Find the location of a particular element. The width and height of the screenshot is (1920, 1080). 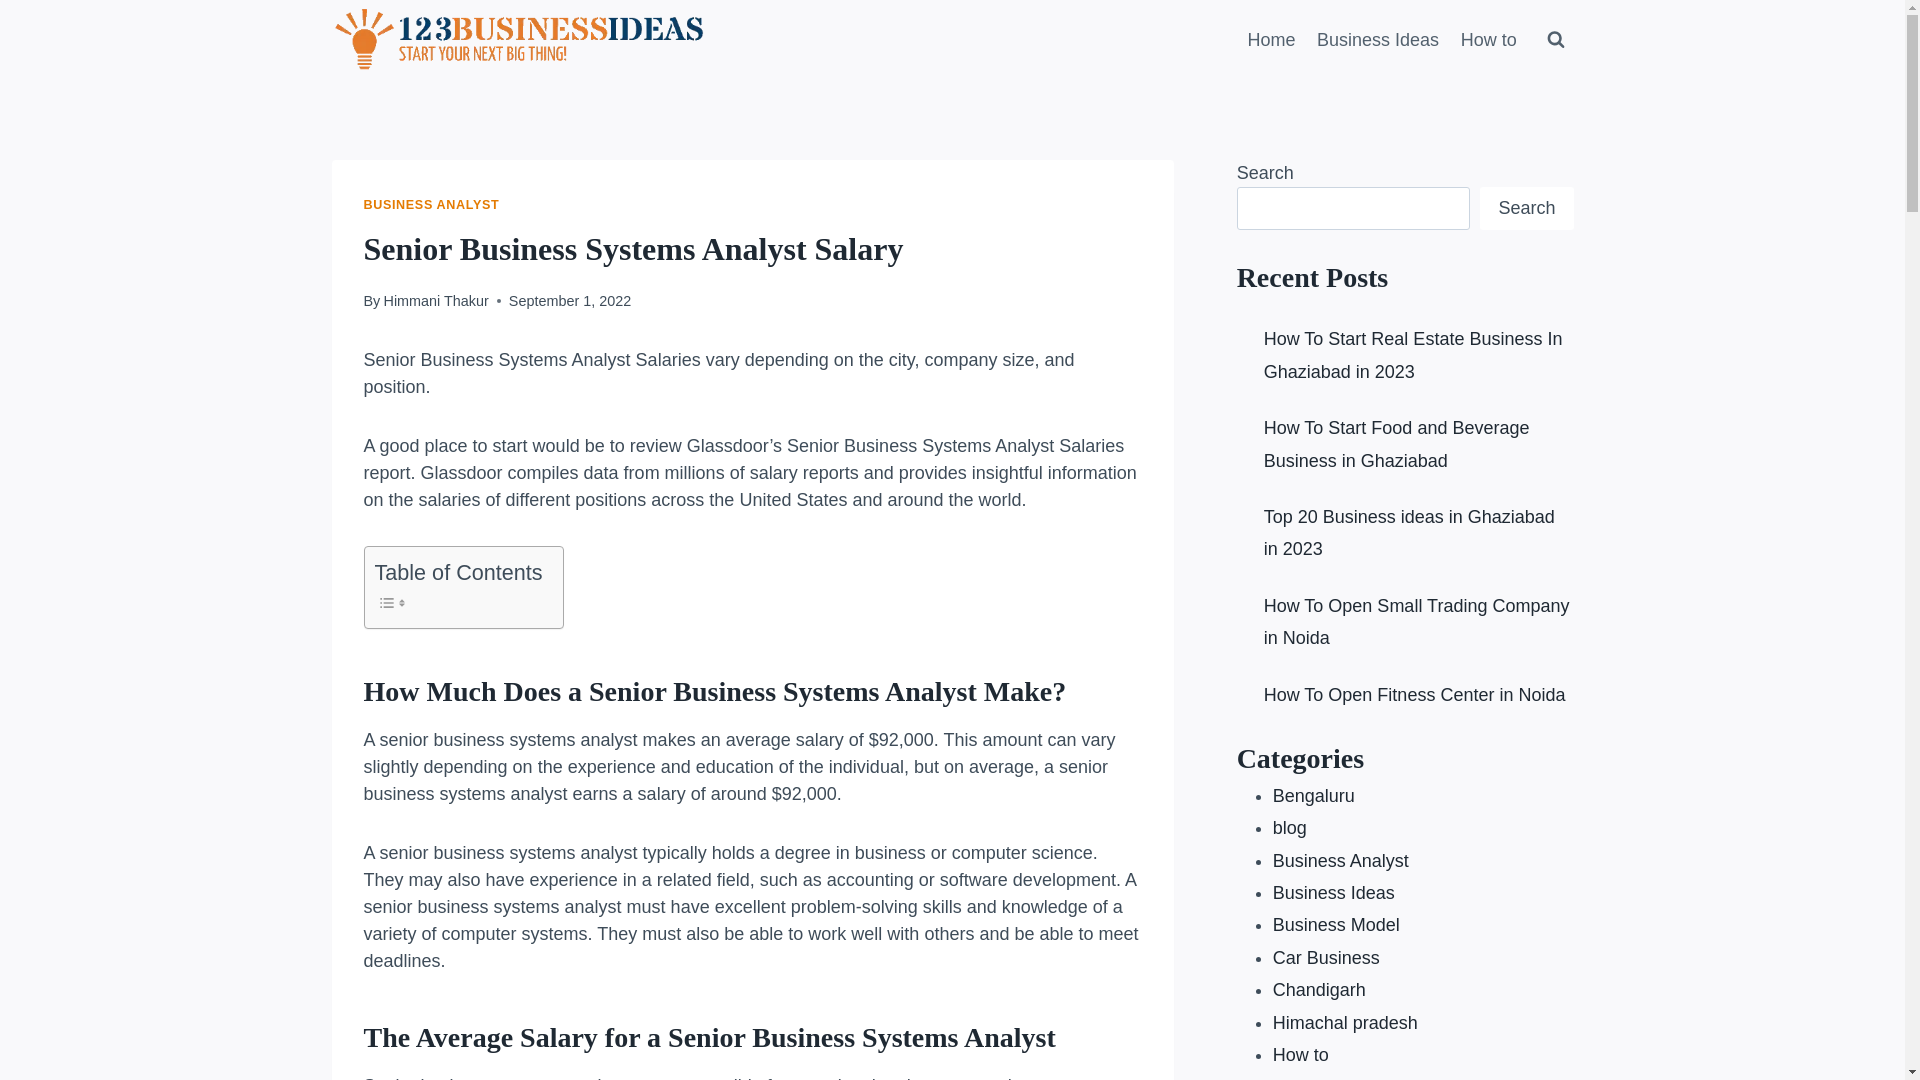

blog is located at coordinates (1290, 828).